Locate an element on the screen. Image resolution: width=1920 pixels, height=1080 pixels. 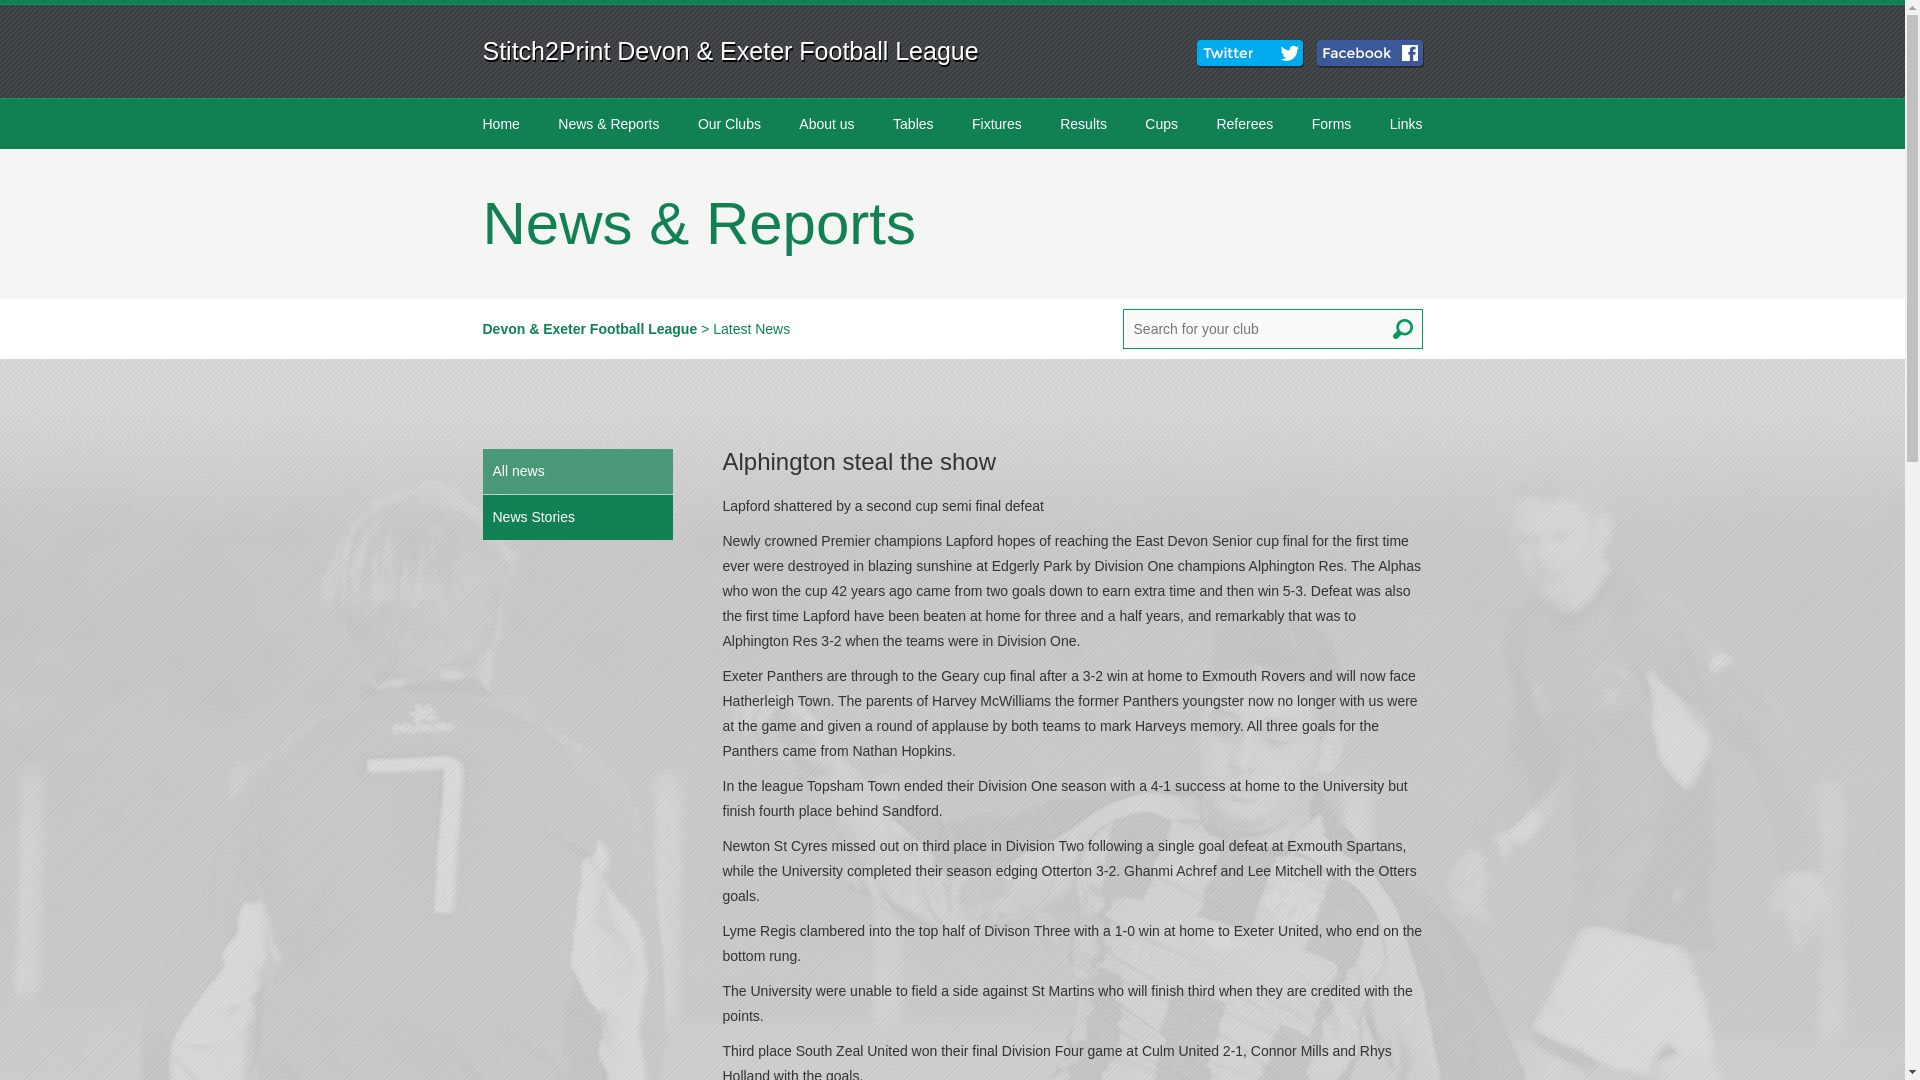
Tables is located at coordinates (912, 124).